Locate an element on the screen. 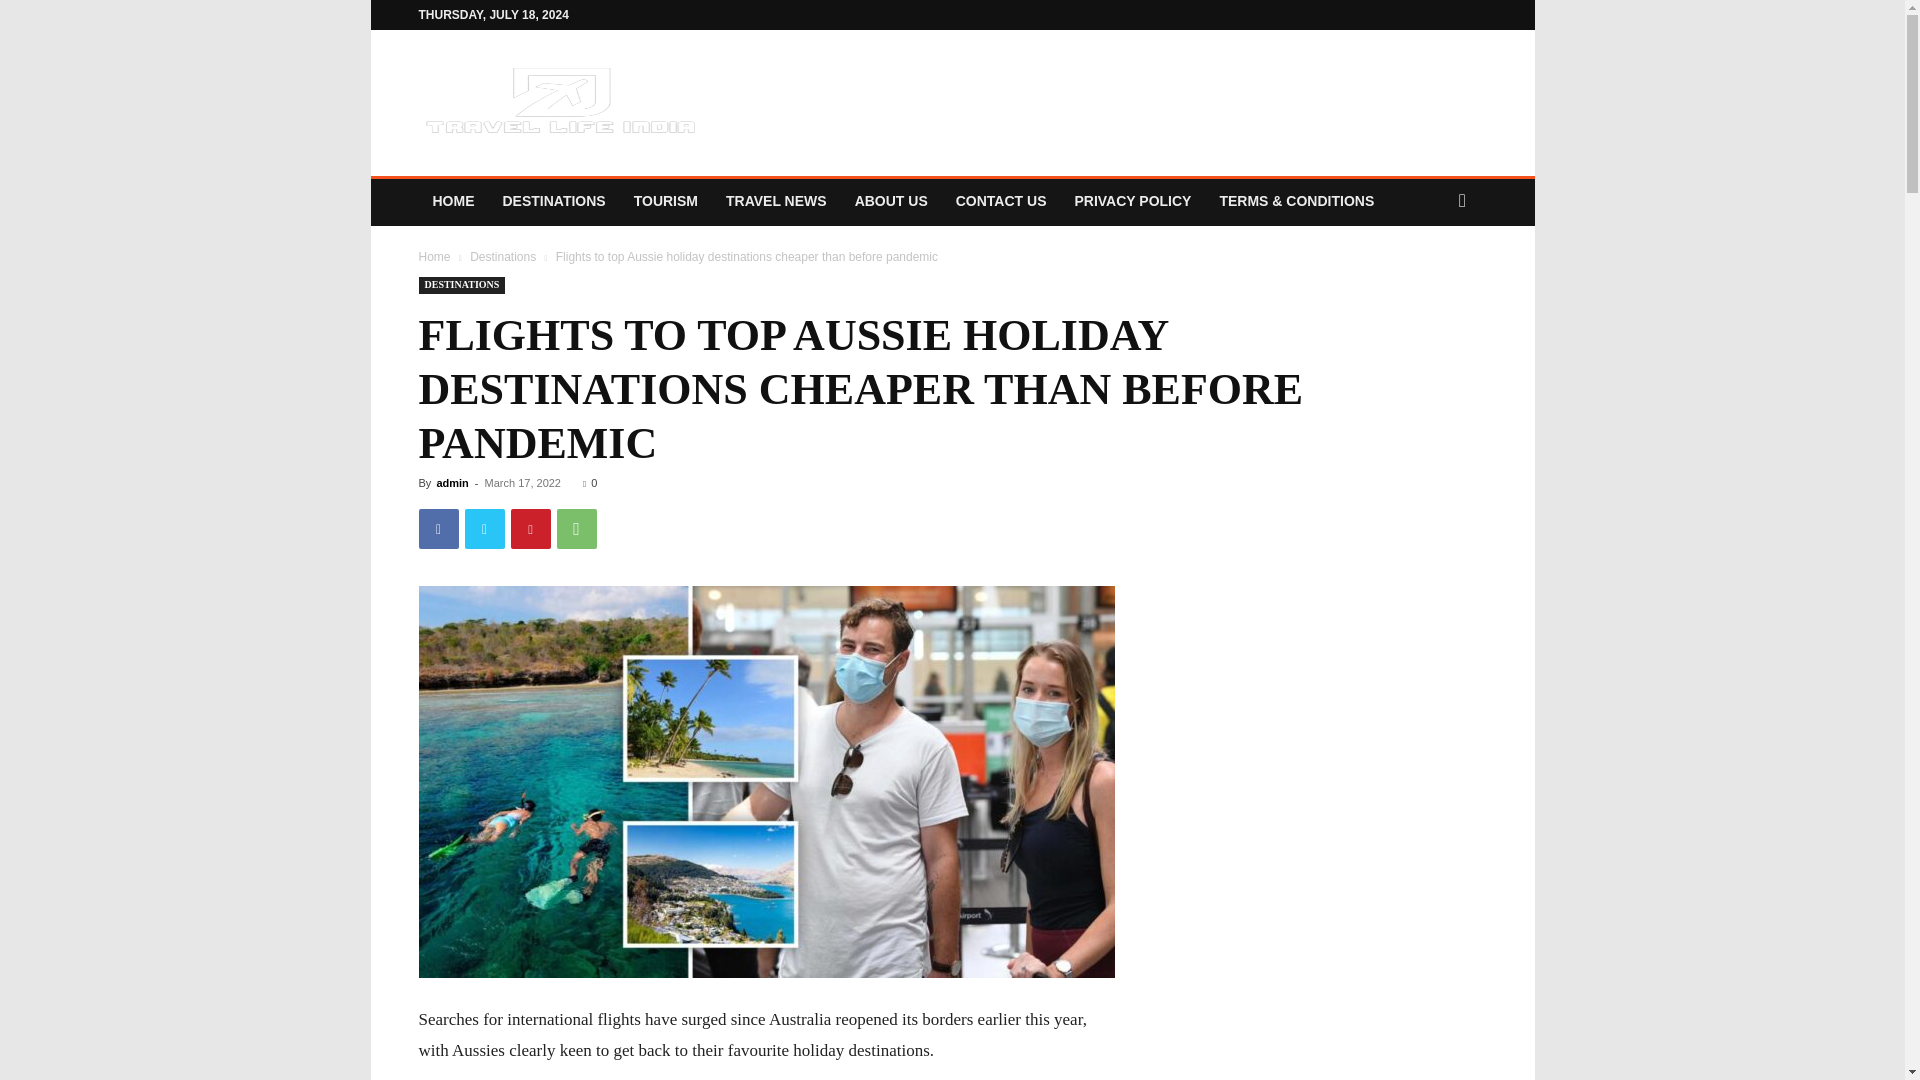  Twitter is located at coordinates (484, 528).